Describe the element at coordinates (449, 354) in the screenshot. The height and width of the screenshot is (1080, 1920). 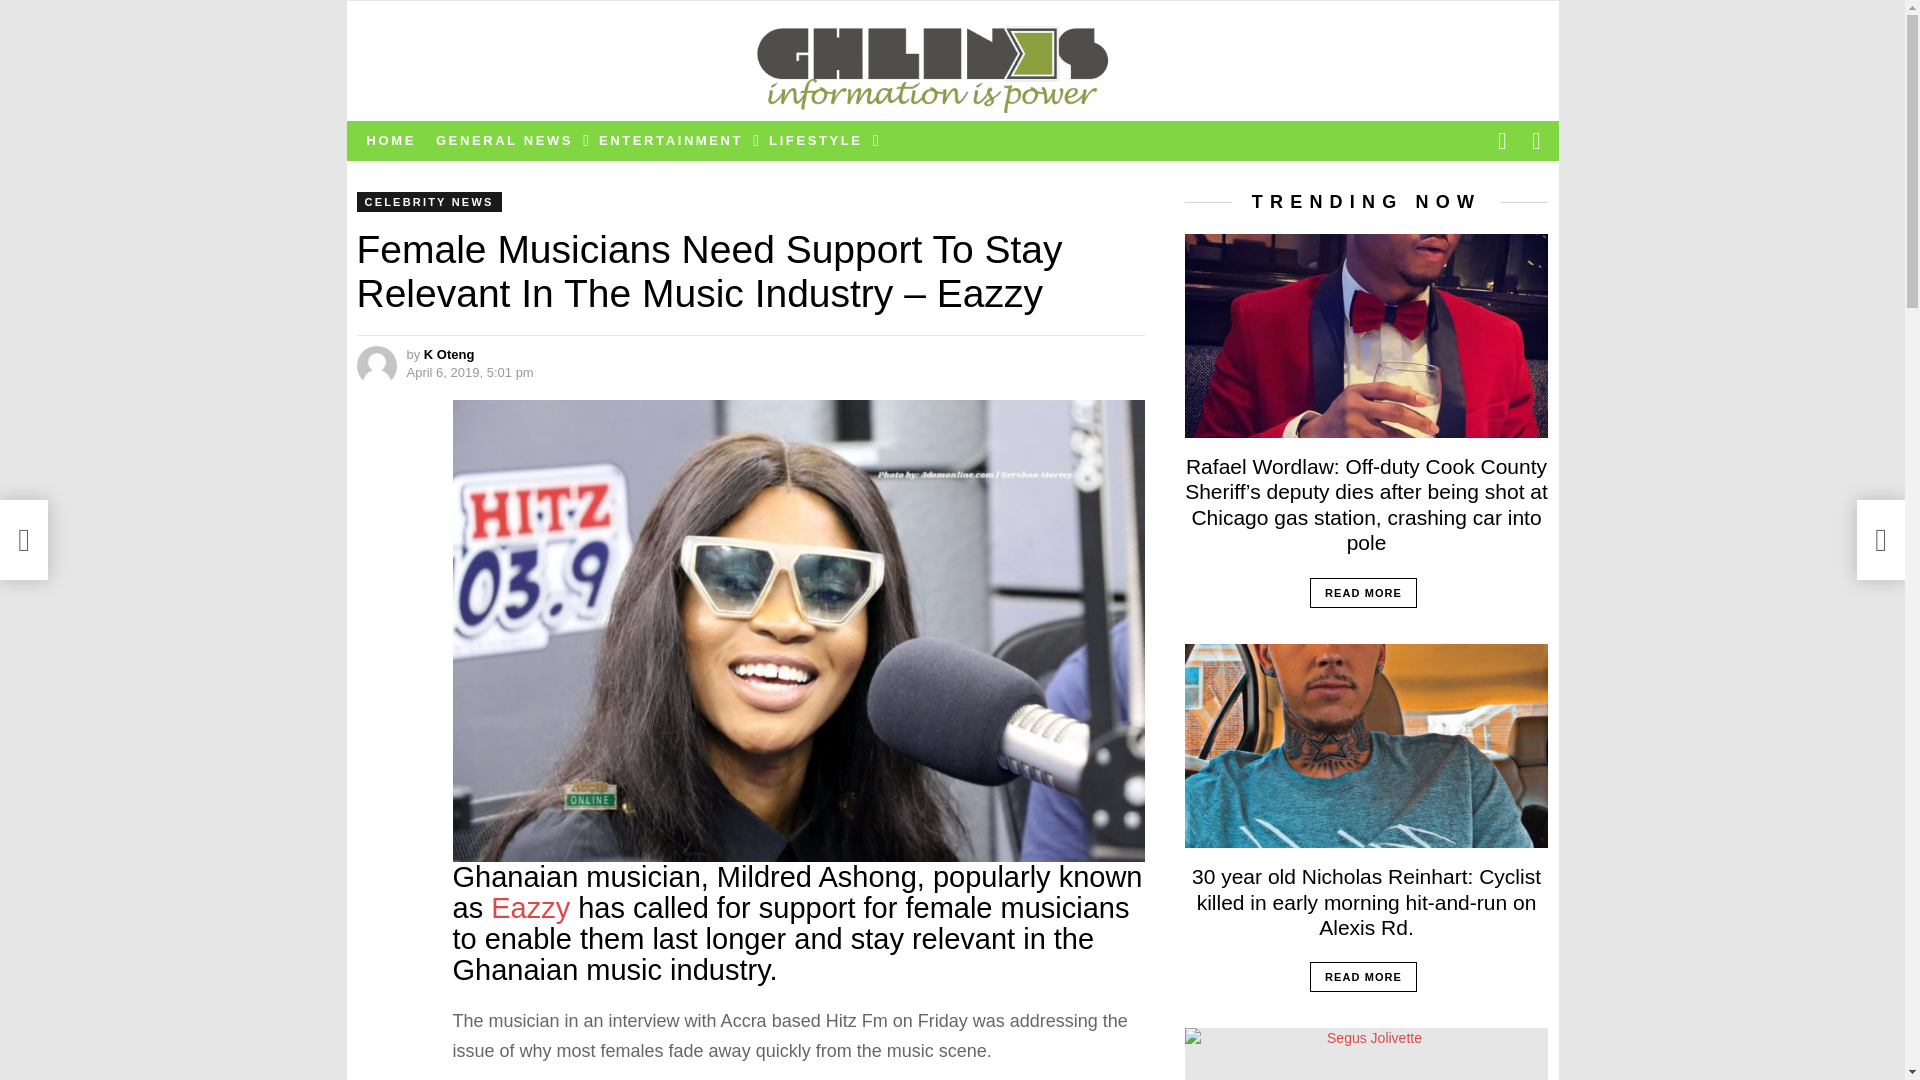
I see `K Oteng` at that location.